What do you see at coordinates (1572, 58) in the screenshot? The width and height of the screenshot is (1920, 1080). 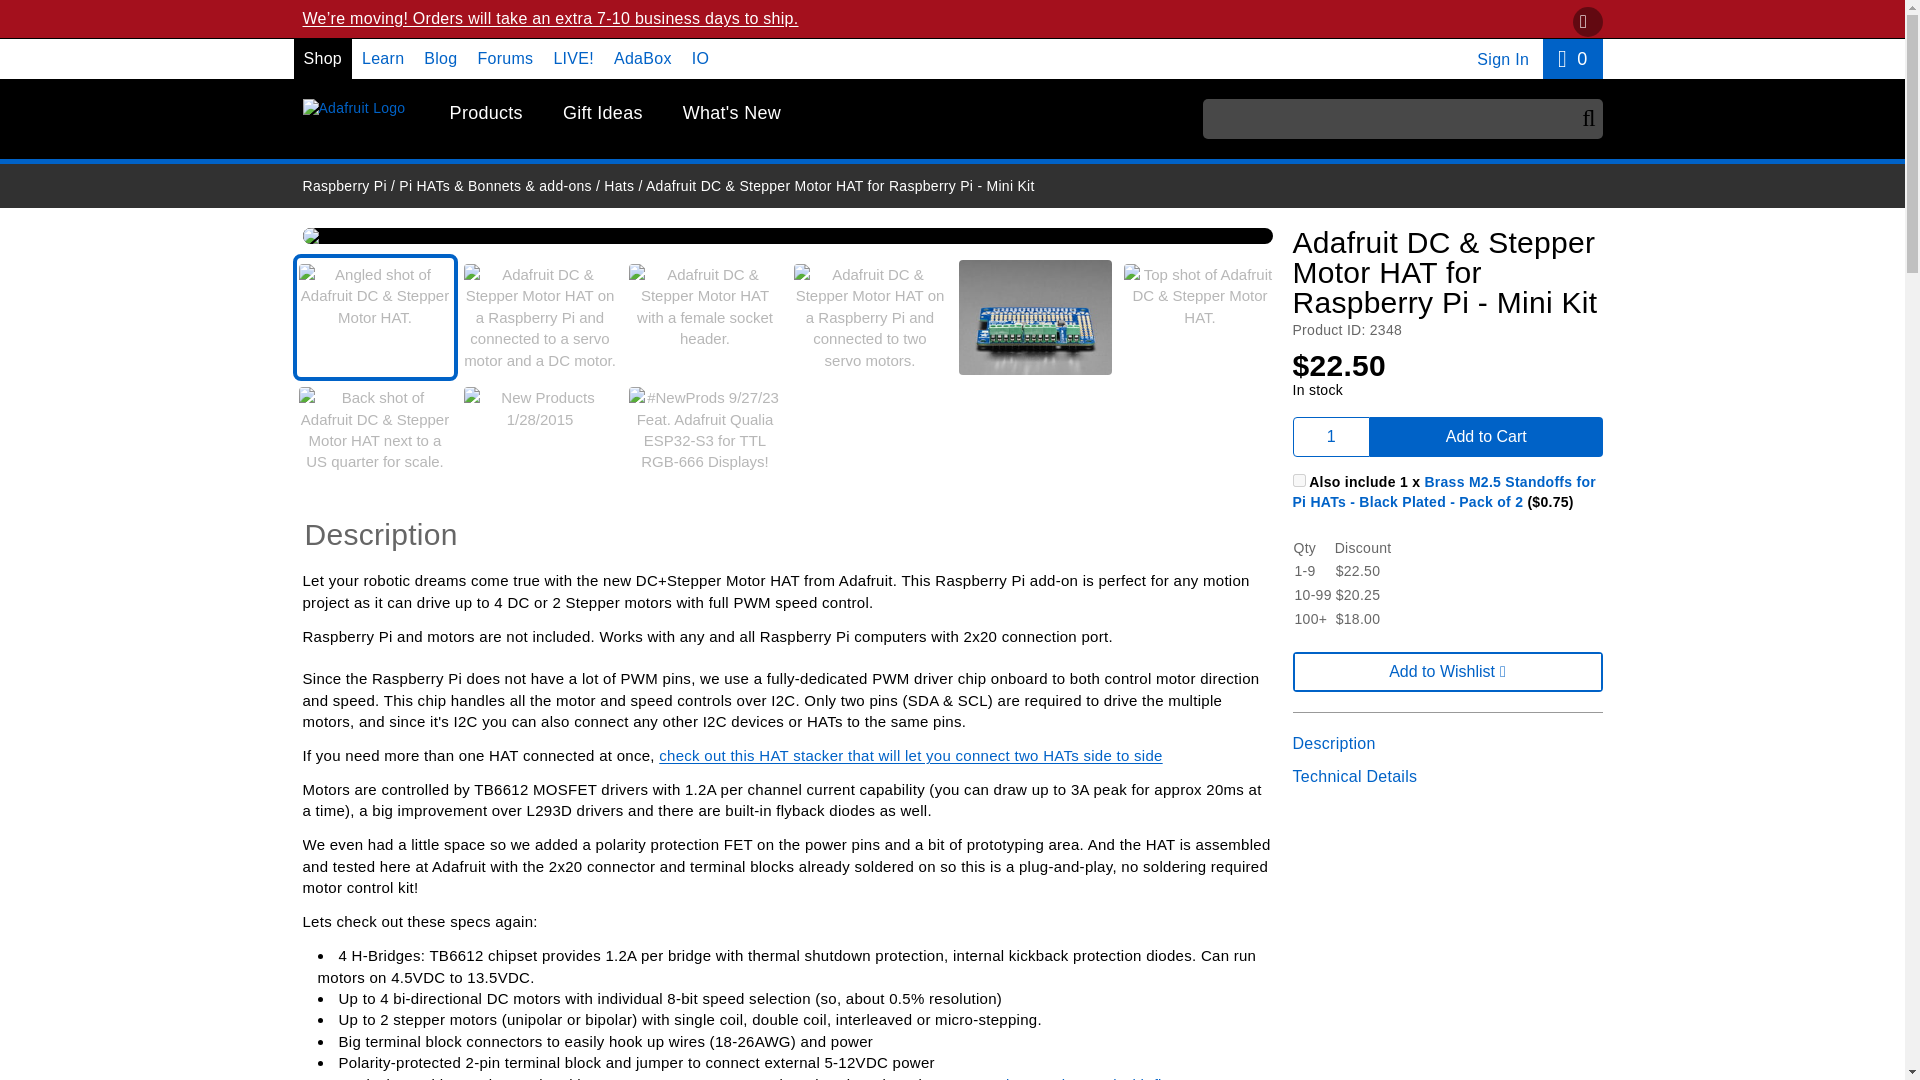 I see `Blog` at bounding box center [1572, 58].